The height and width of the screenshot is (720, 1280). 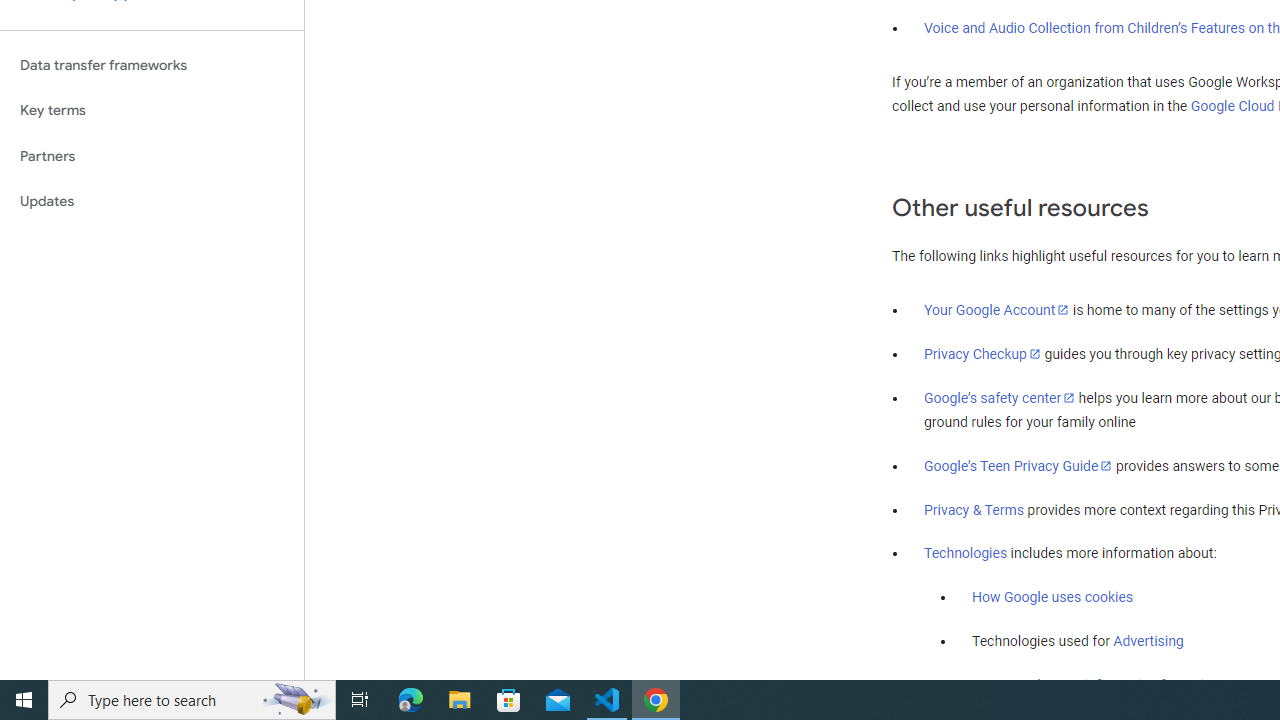 What do you see at coordinates (974, 510) in the screenshot?
I see `Privacy & Terms` at bounding box center [974, 510].